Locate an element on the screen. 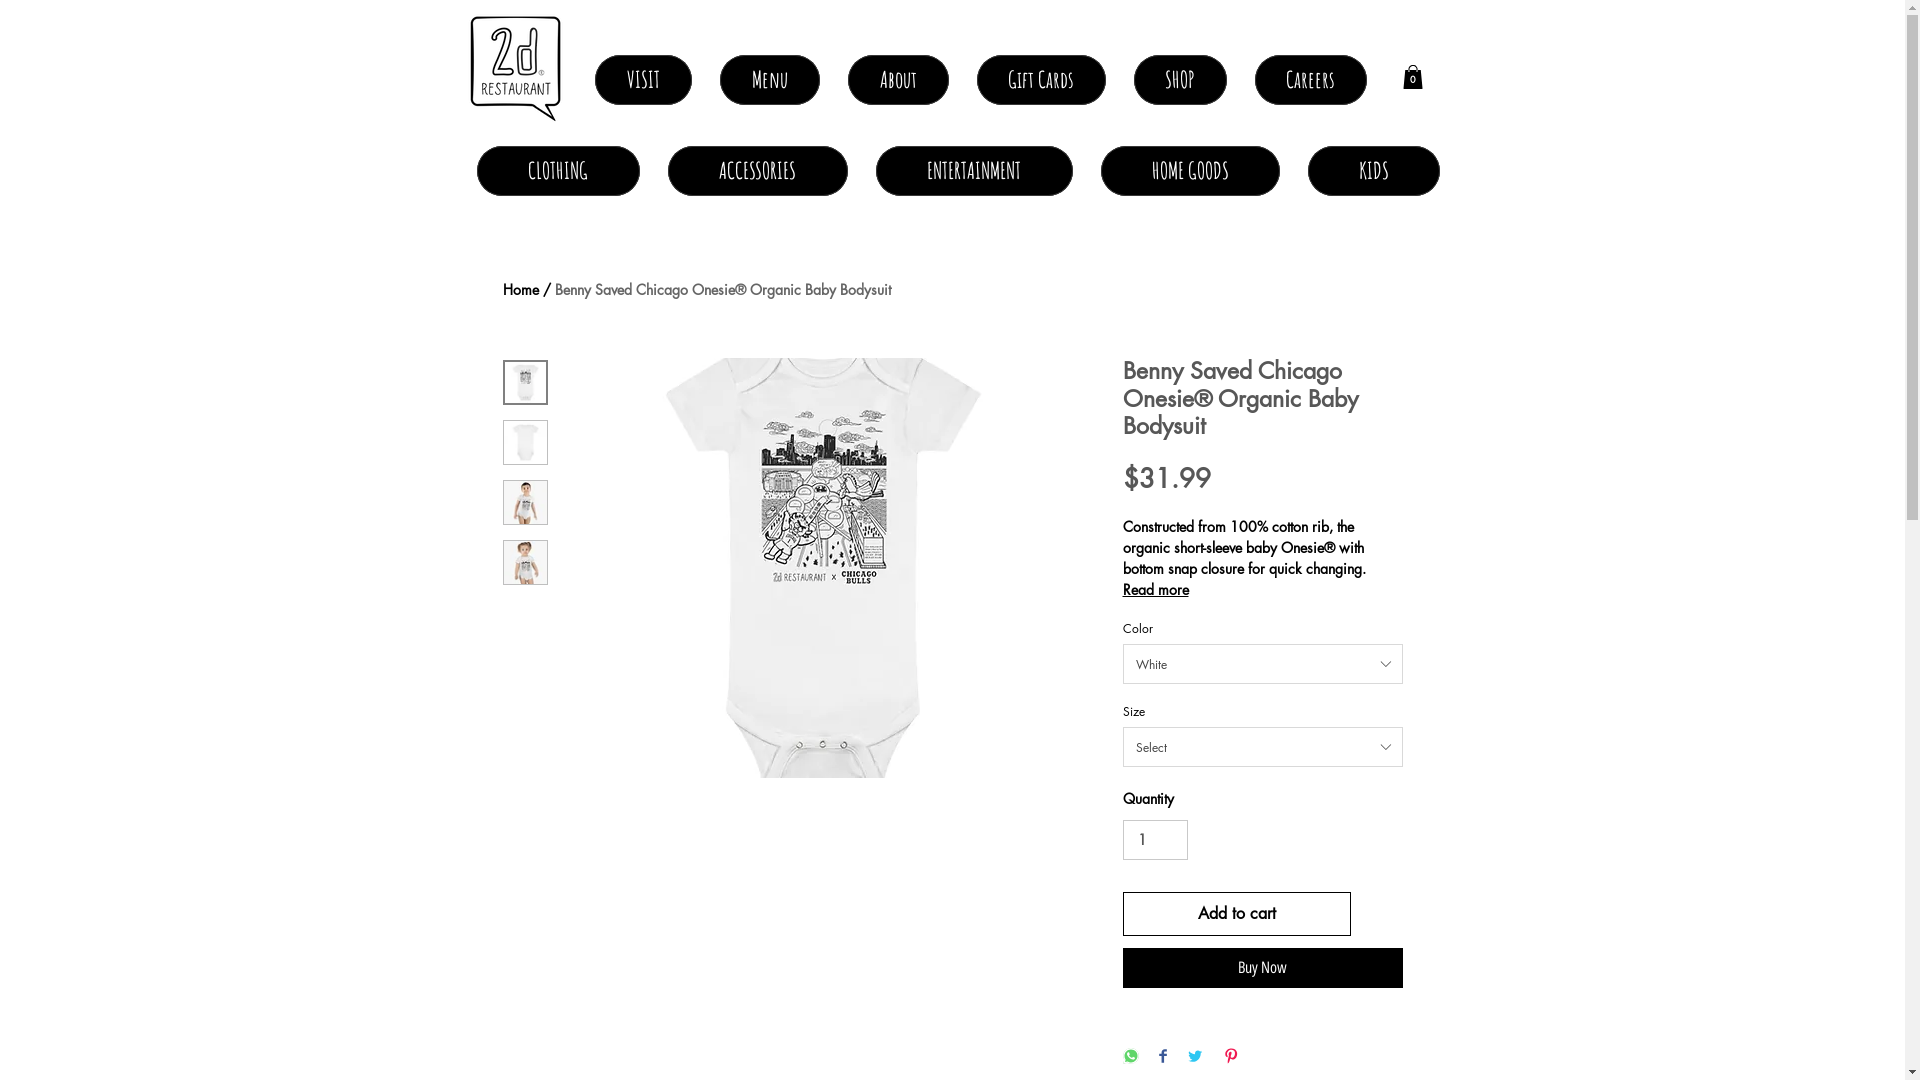 Image resolution: width=1920 pixels, height=1080 pixels. Home is located at coordinates (520, 290).